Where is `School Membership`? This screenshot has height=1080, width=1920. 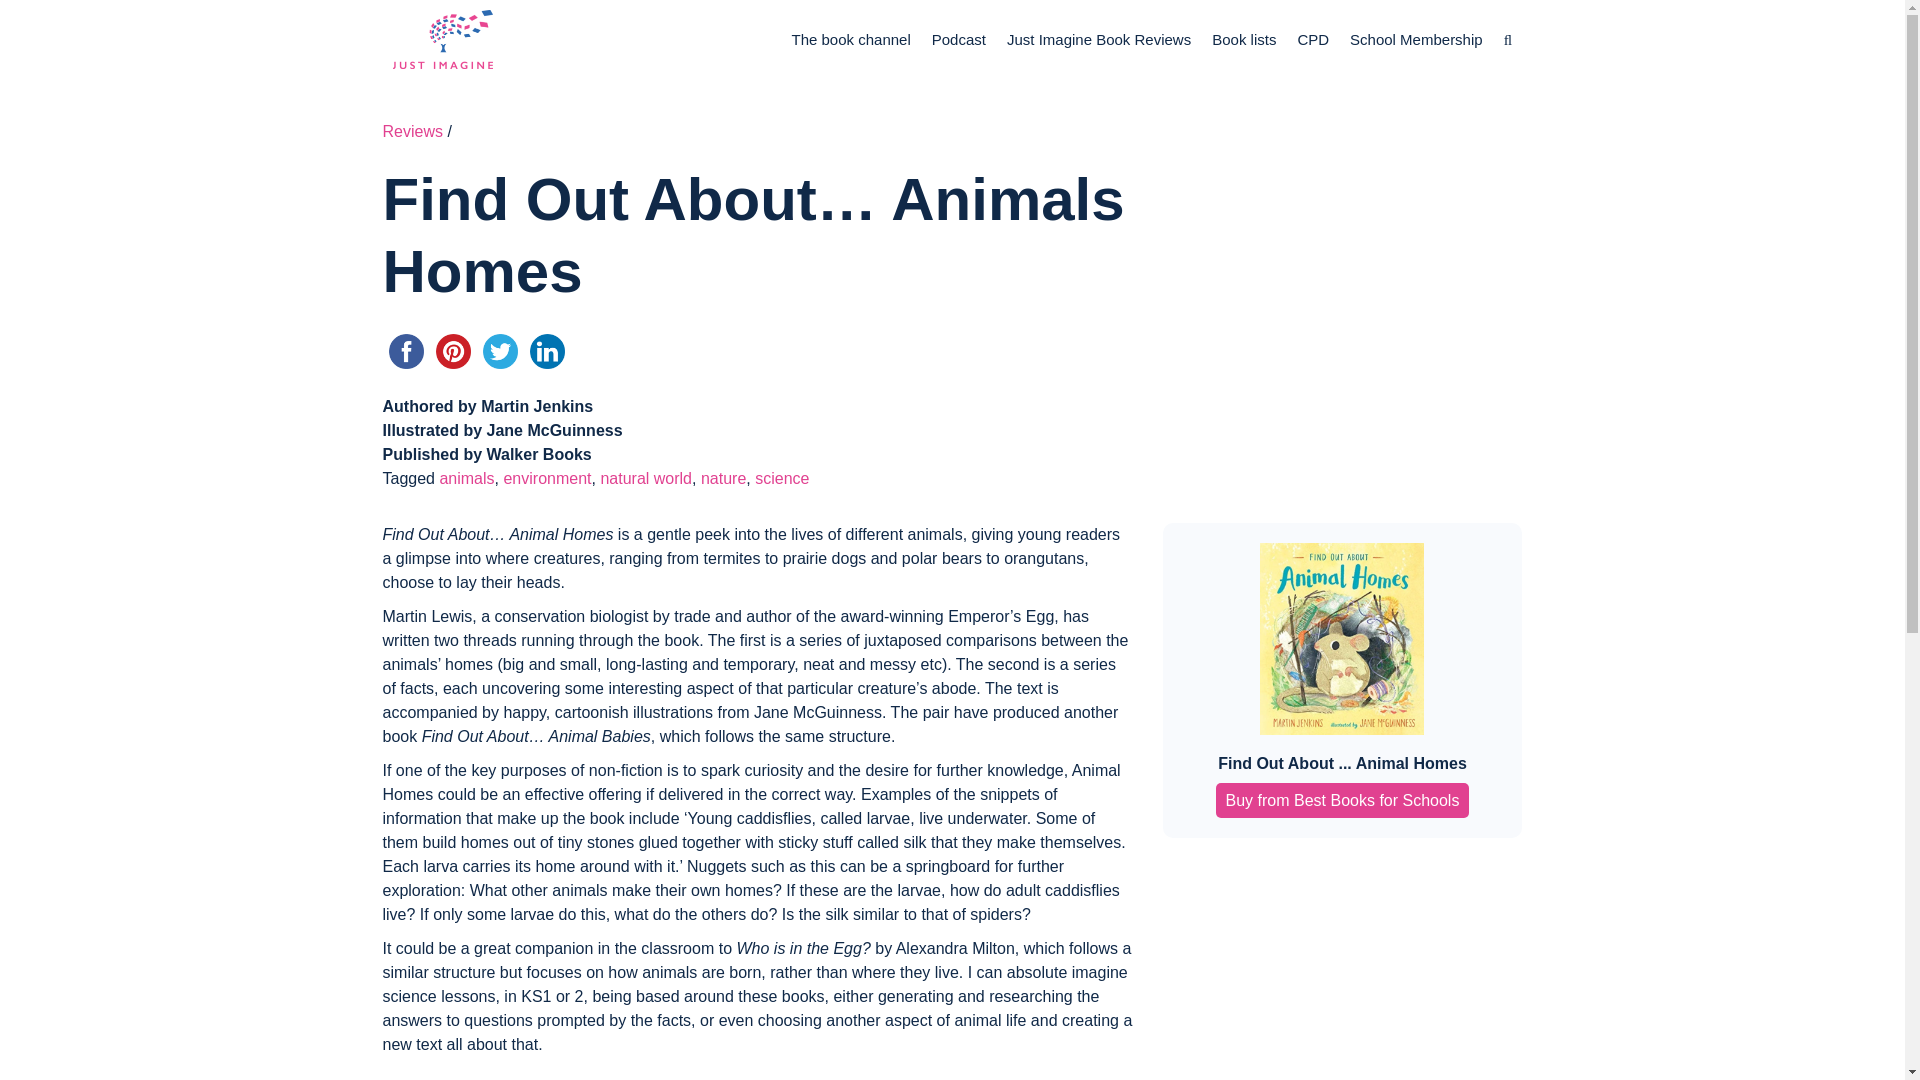 School Membership is located at coordinates (1416, 39).